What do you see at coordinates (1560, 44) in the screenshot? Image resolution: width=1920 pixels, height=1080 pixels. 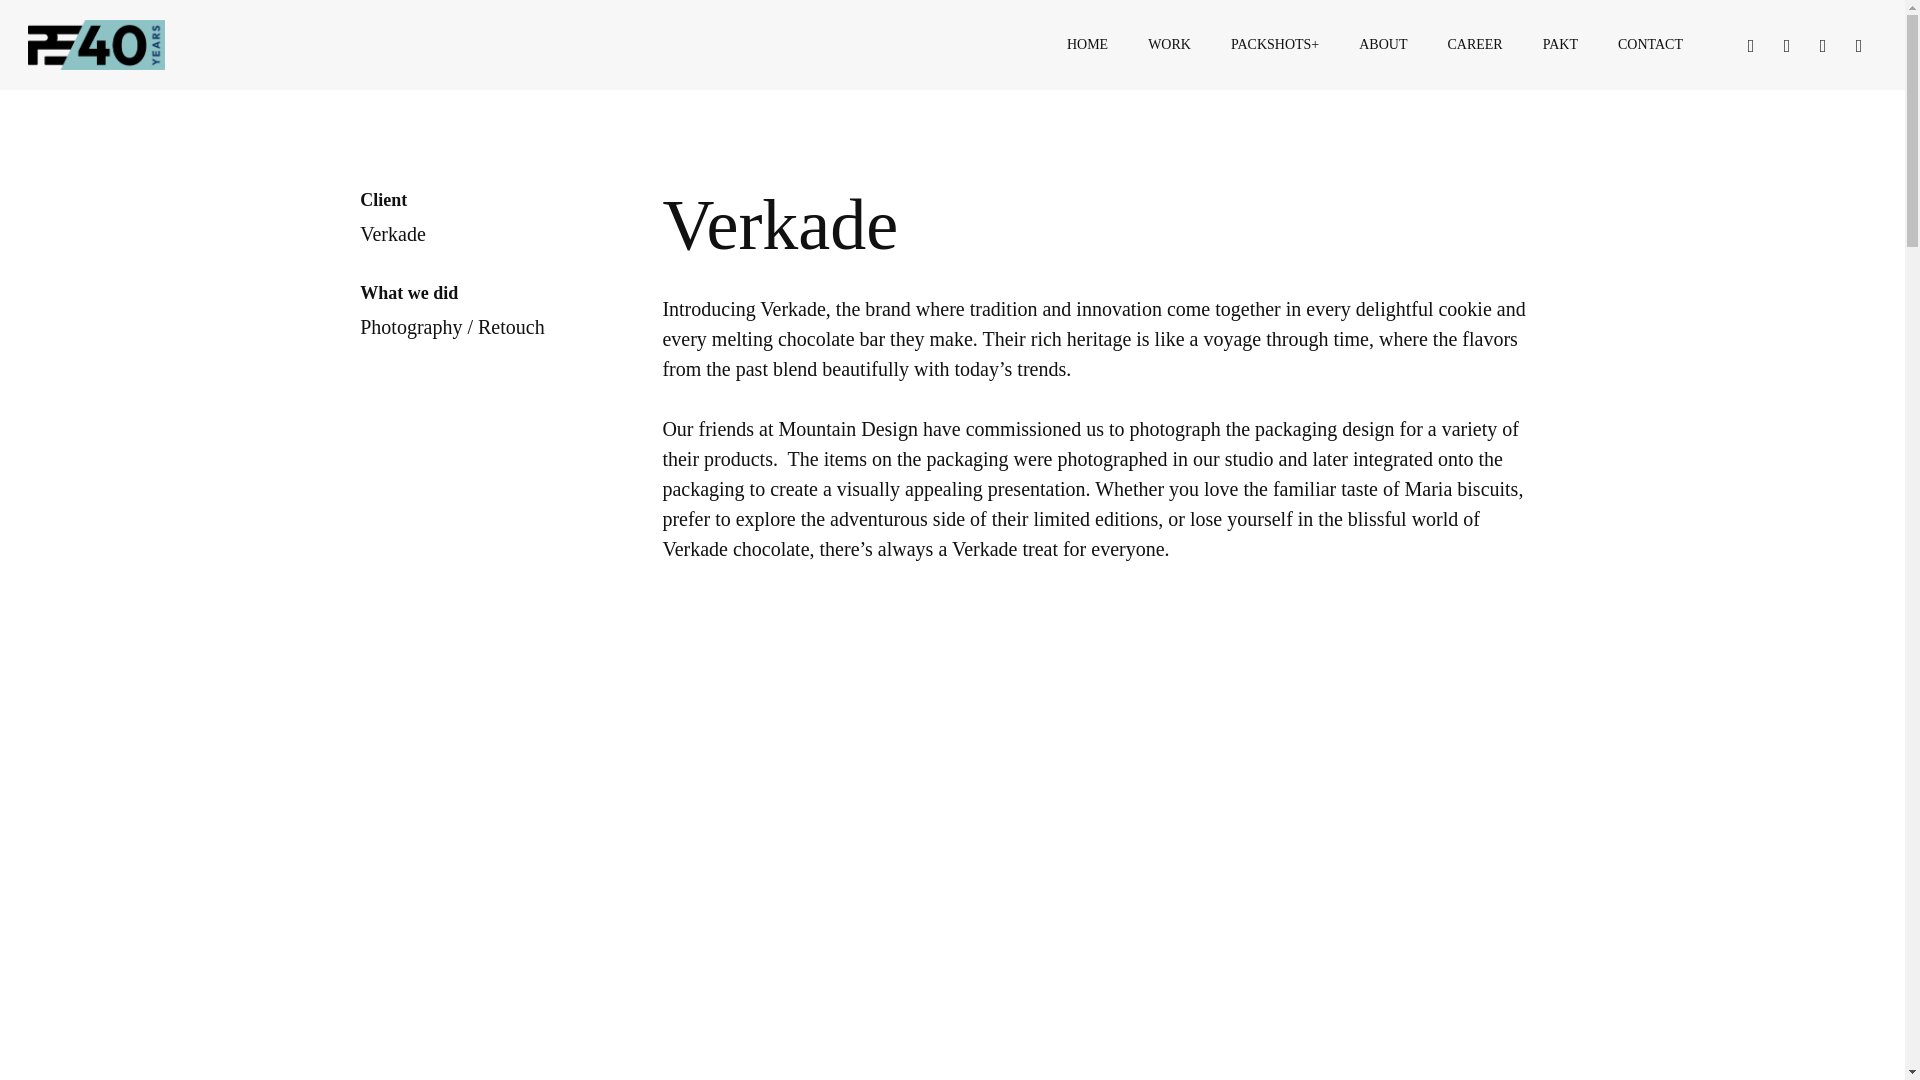 I see `PAKT` at bounding box center [1560, 44].